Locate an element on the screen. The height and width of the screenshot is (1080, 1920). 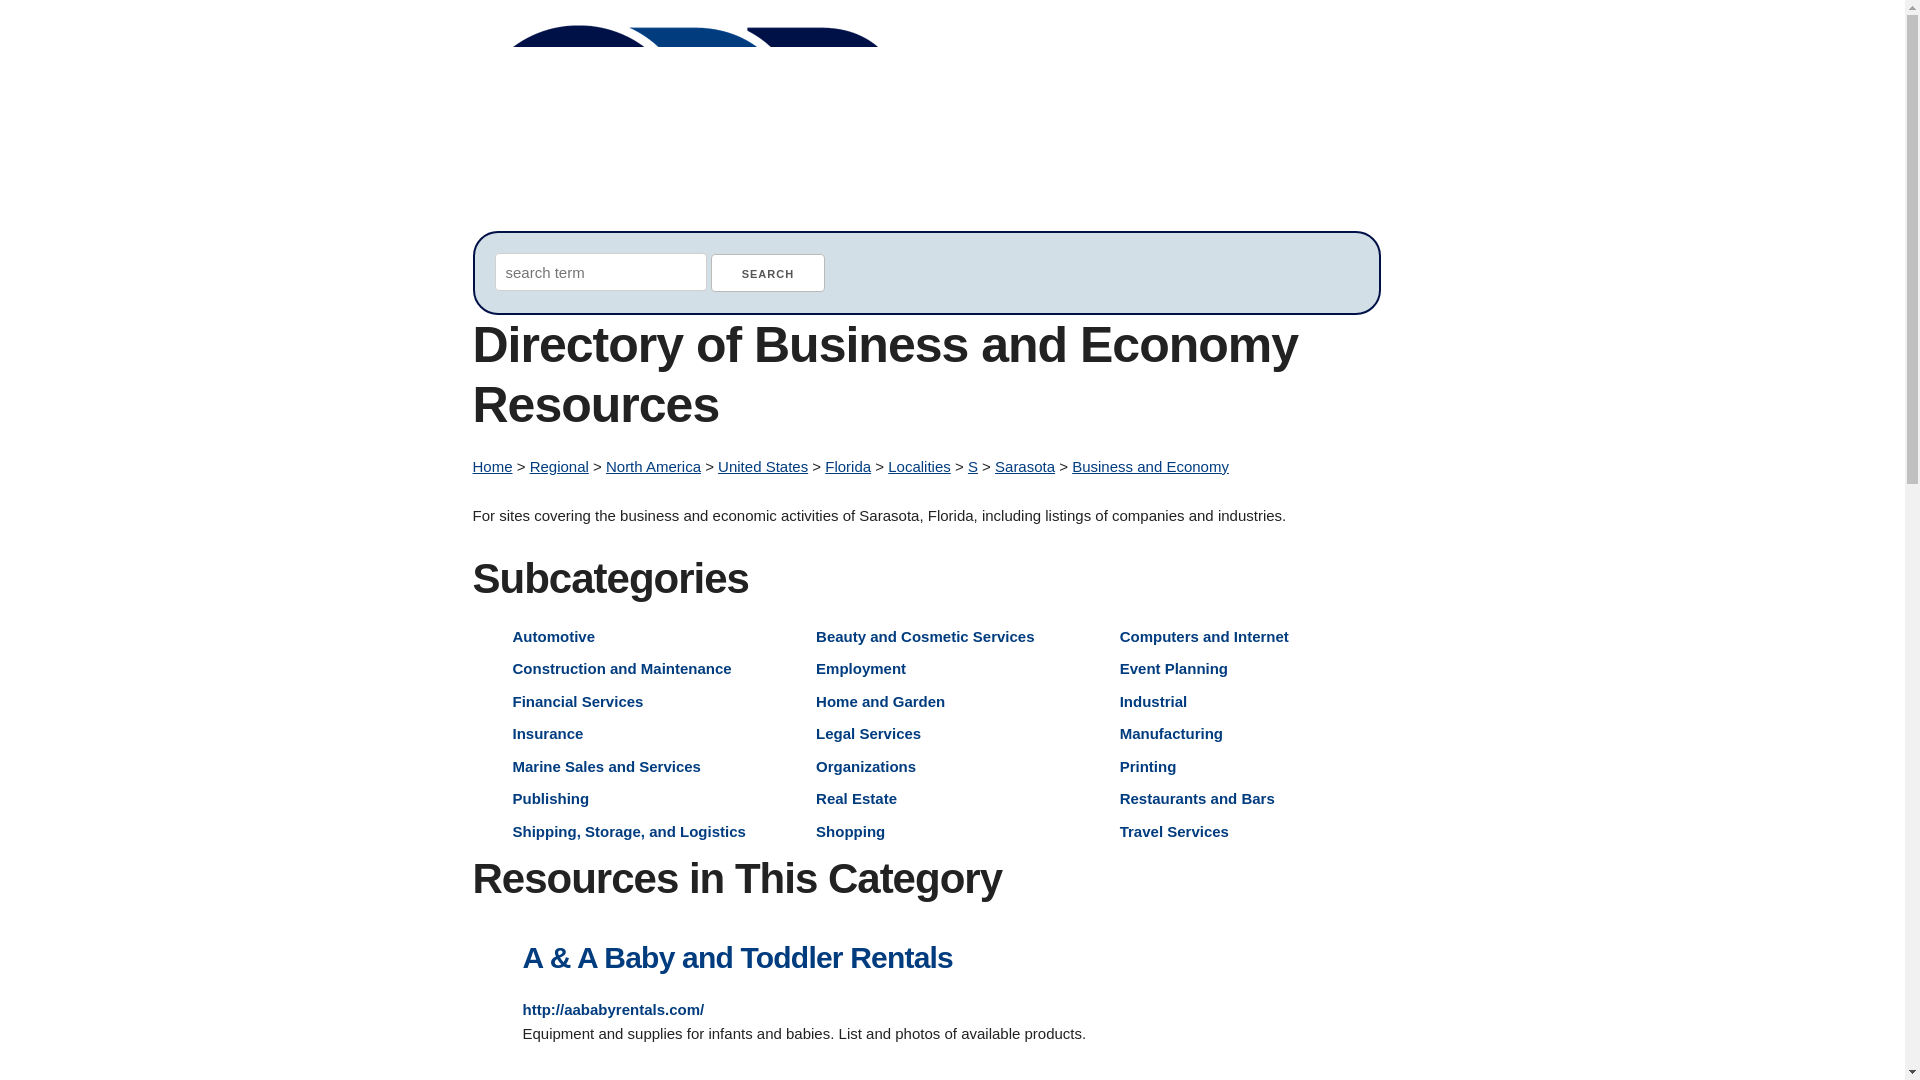
Localities is located at coordinates (918, 466).